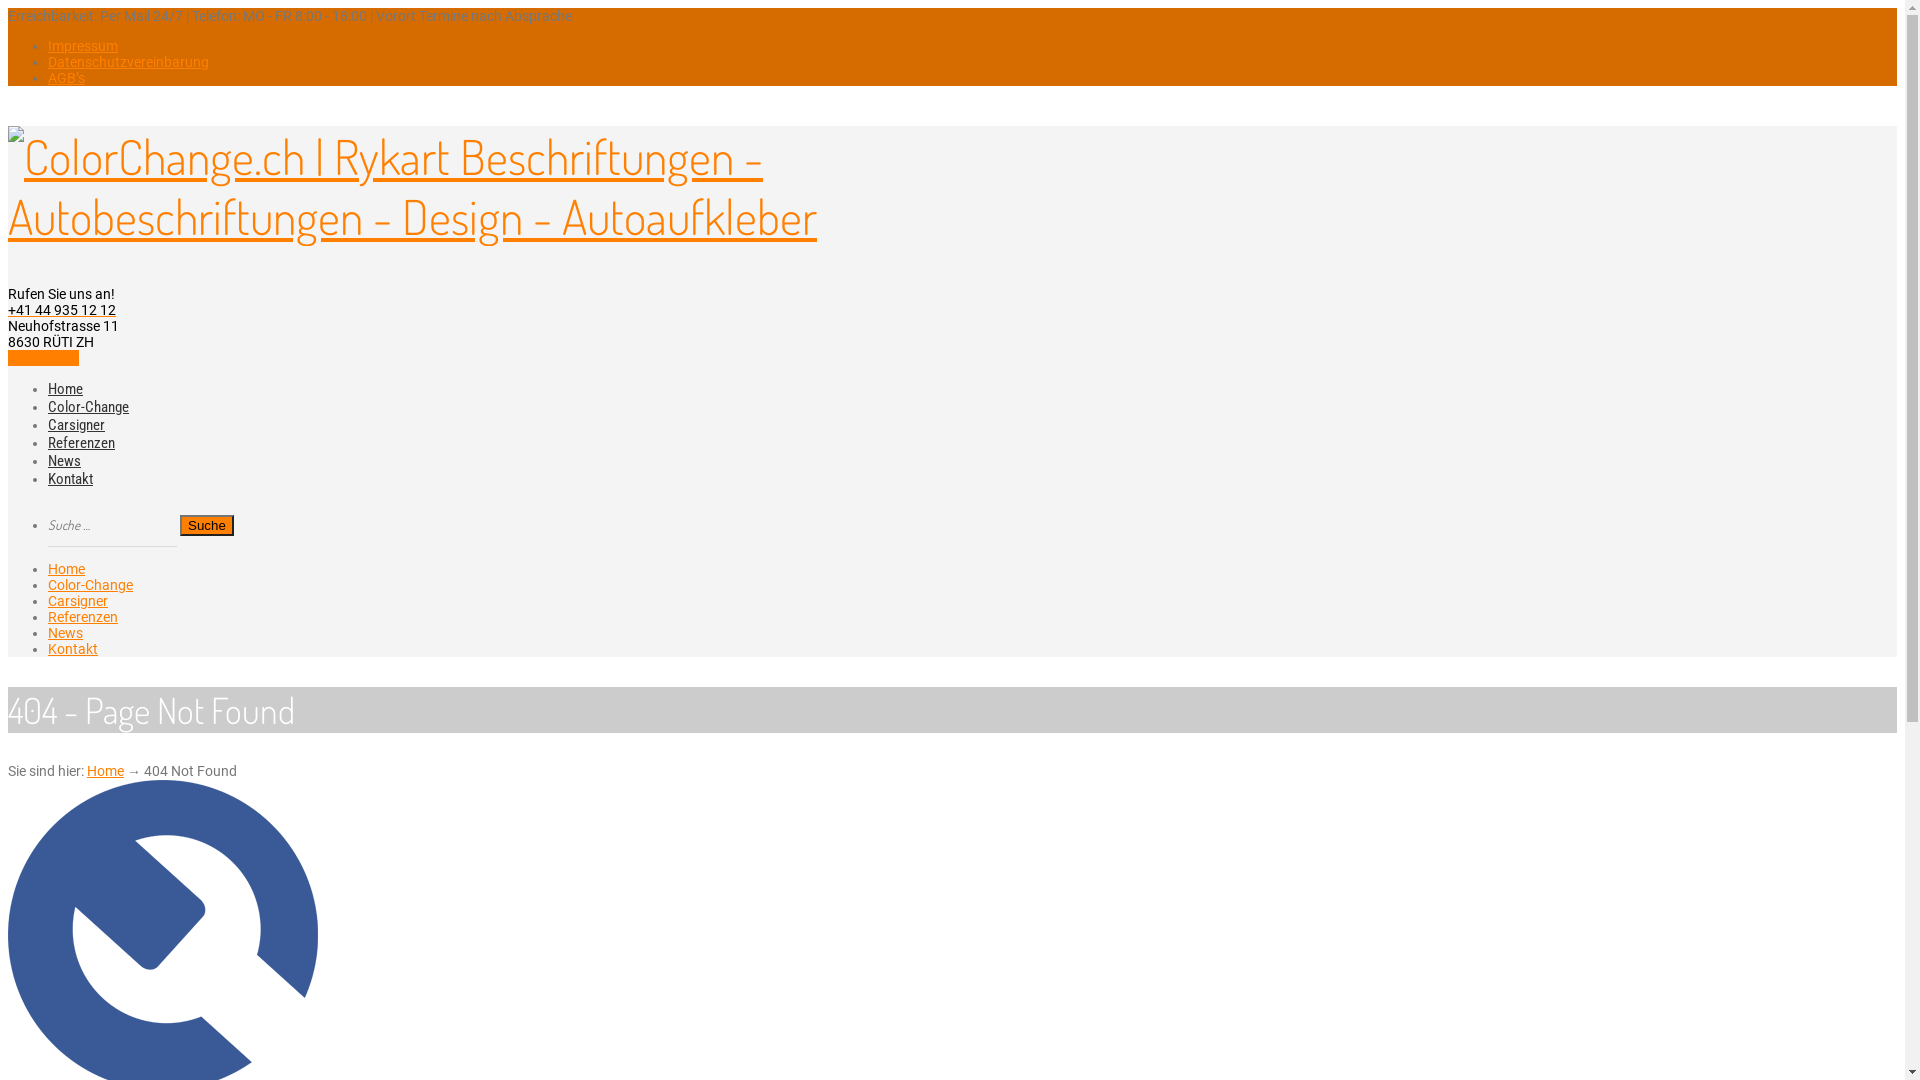  I want to click on Suche, so click(207, 524).